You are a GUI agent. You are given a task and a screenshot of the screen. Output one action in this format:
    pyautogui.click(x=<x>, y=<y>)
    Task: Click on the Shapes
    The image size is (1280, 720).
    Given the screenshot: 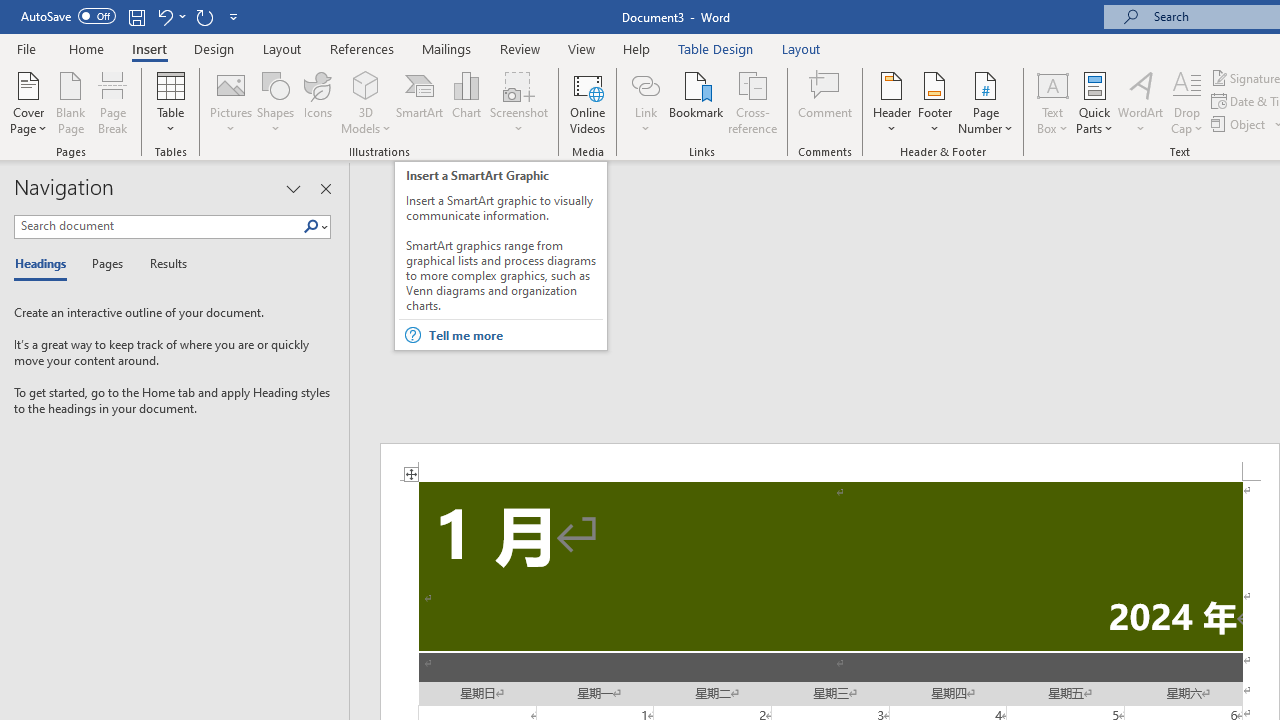 What is the action you would take?
    pyautogui.click(x=275, y=102)
    